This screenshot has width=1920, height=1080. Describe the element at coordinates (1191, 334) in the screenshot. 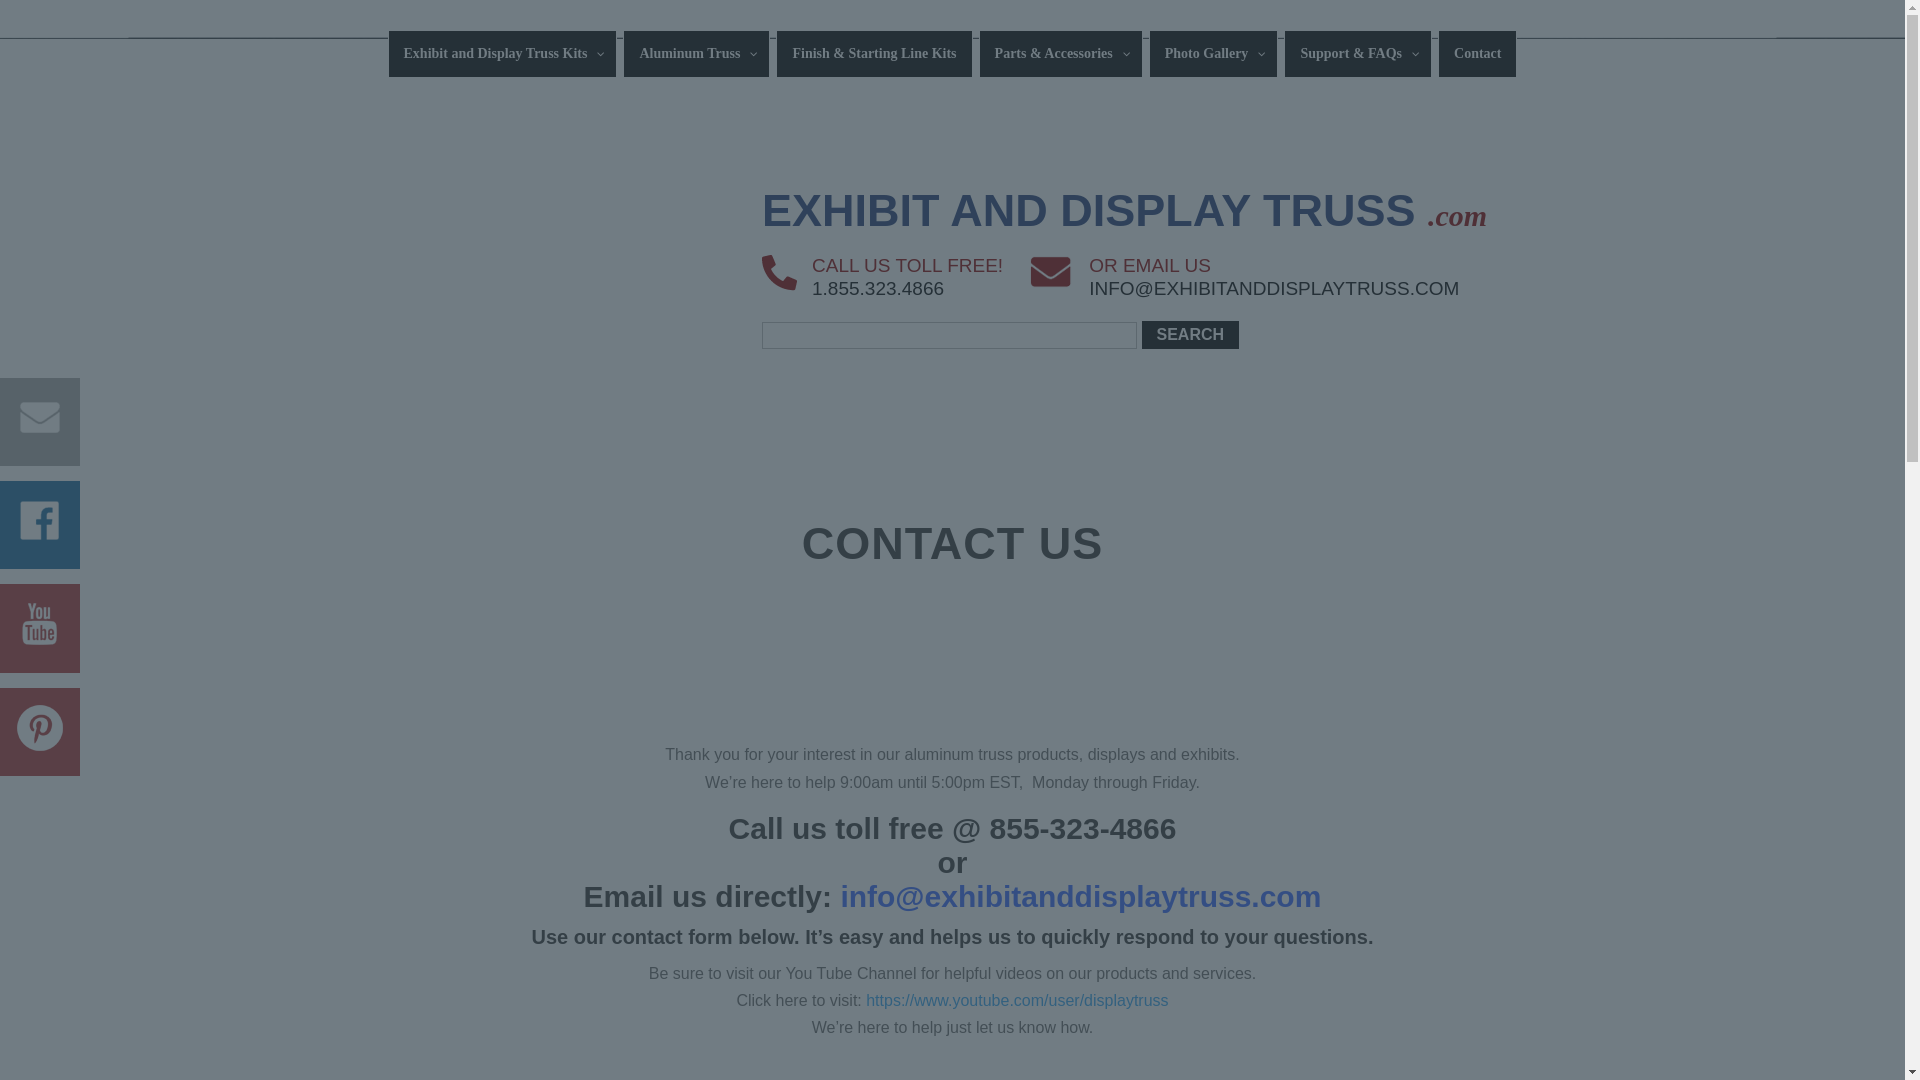

I see `Search` at that location.